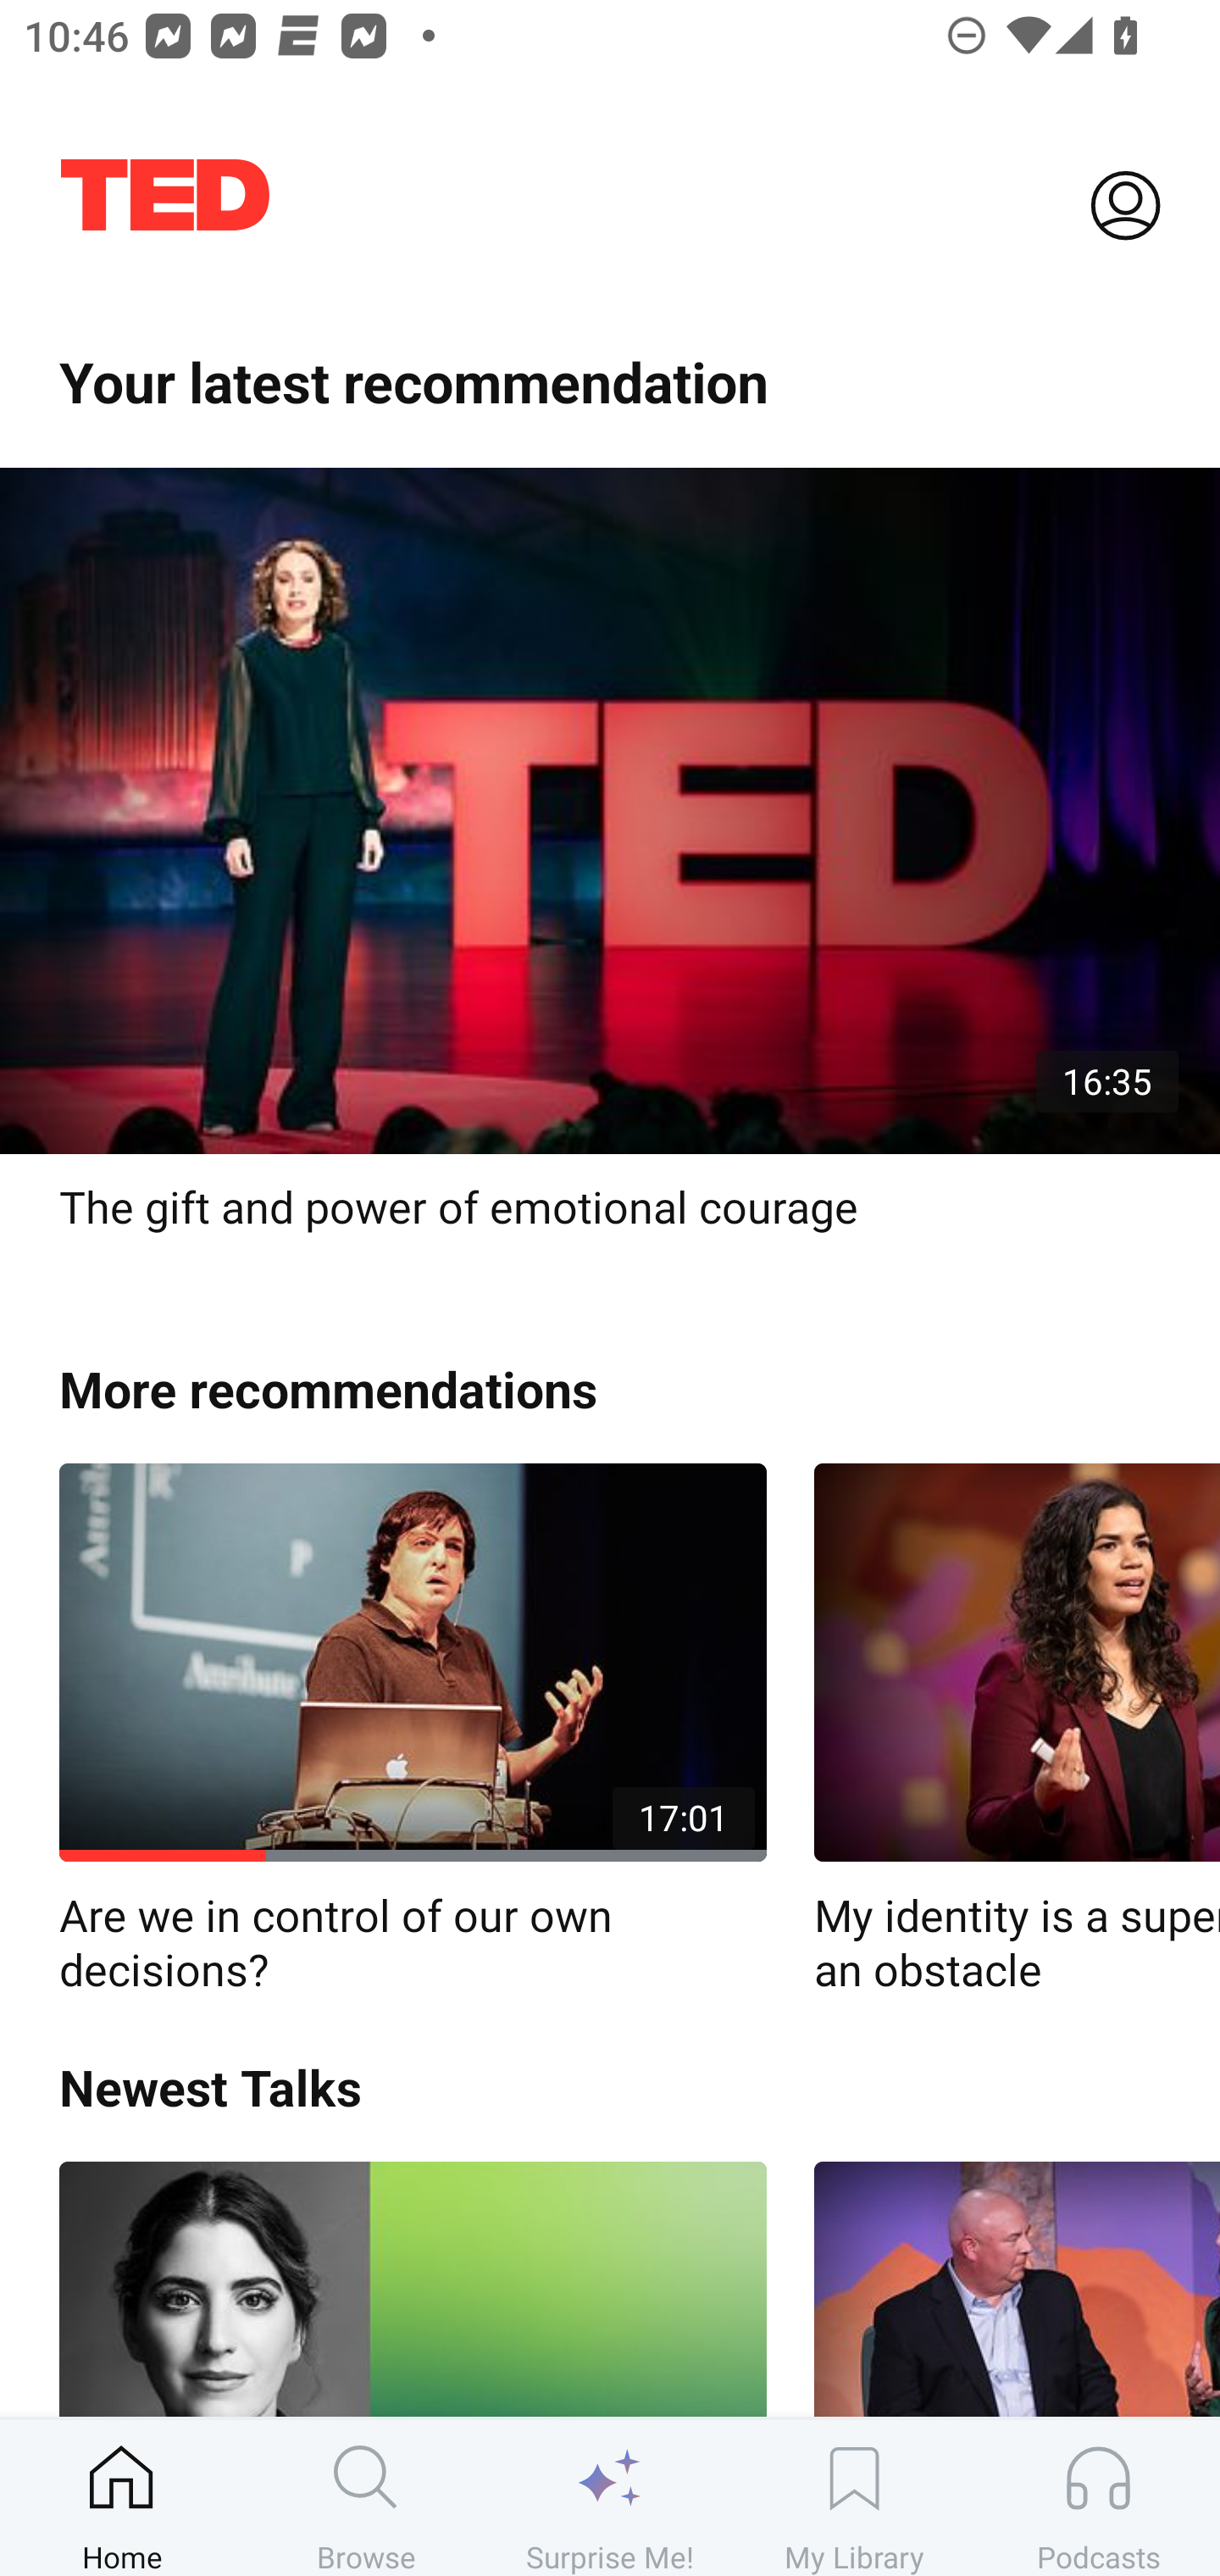 This screenshot has height=2576, width=1220. What do you see at coordinates (854, 2497) in the screenshot?
I see `My Library` at bounding box center [854, 2497].